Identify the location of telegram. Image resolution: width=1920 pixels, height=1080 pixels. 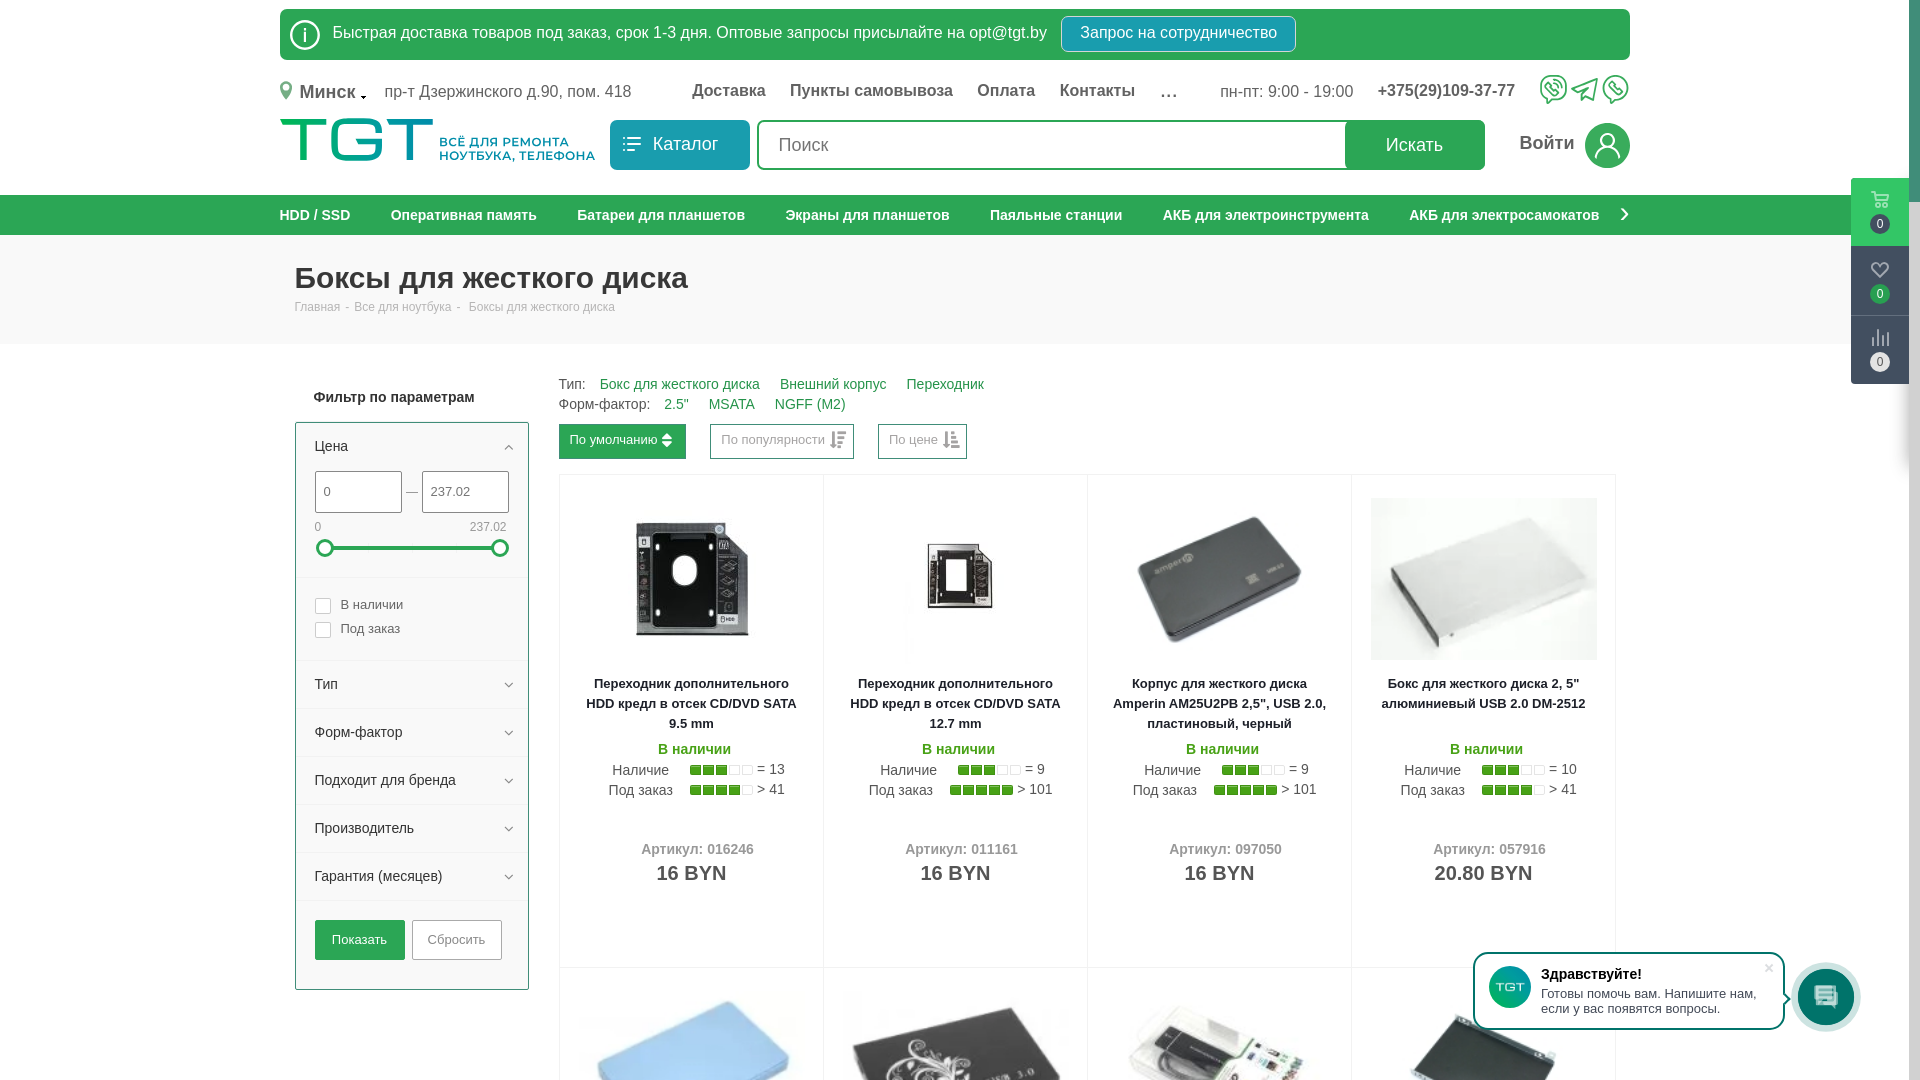
(1584, 91).